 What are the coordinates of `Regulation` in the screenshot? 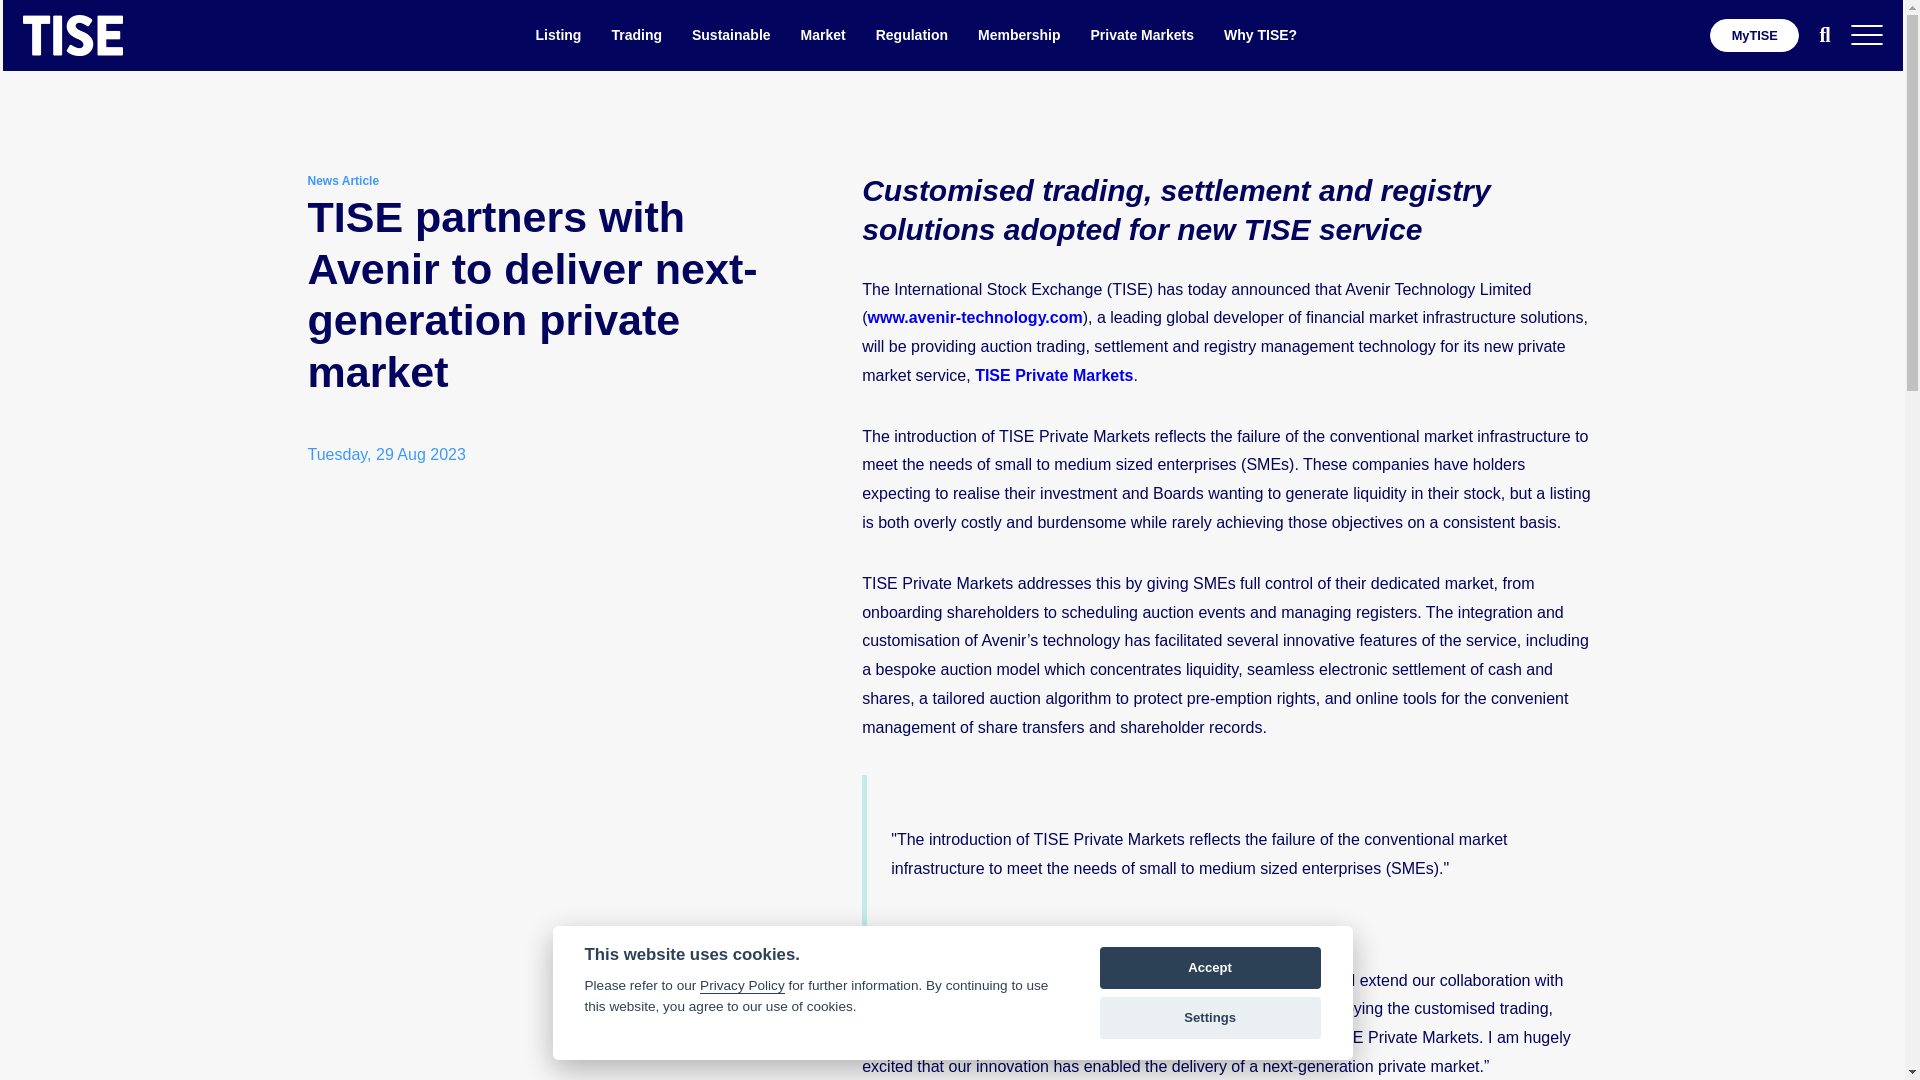 It's located at (912, 34).